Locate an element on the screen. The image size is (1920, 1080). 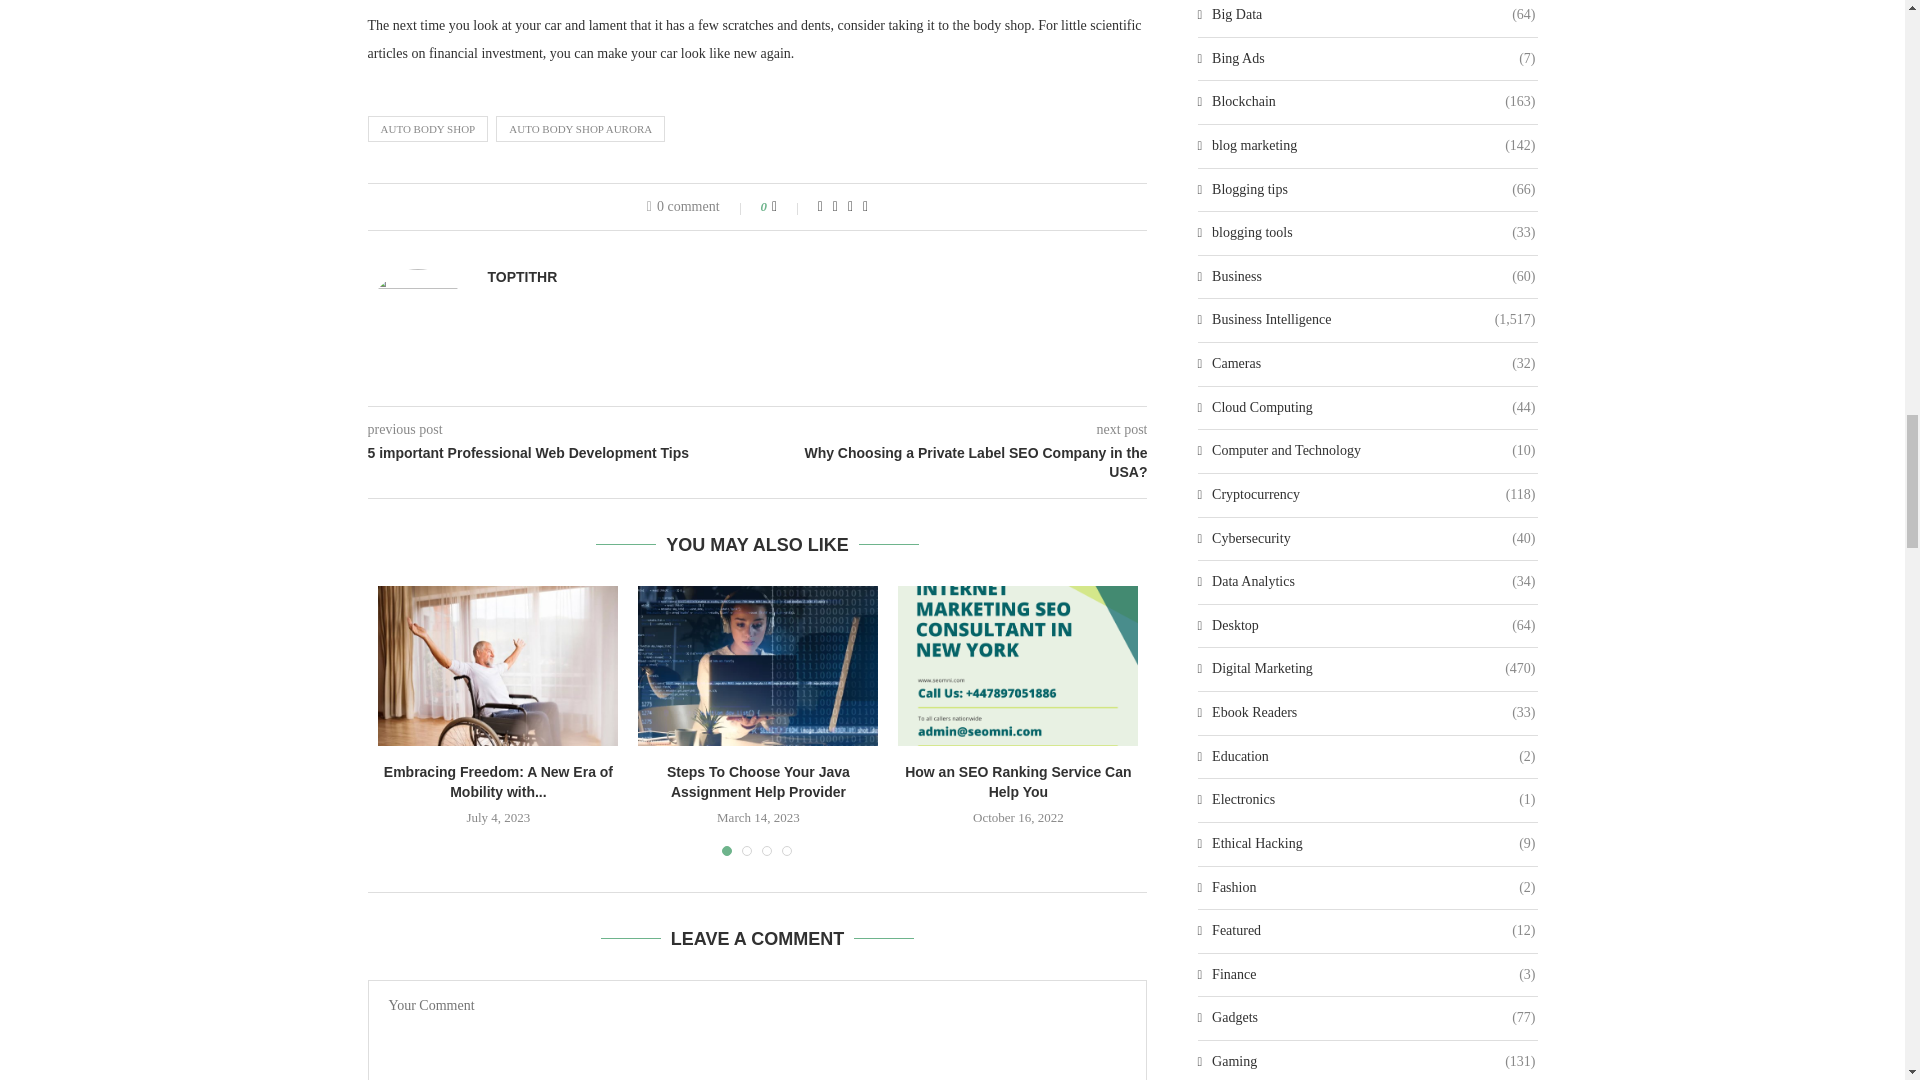
5 important Professional Web Development Tips is located at coordinates (563, 454).